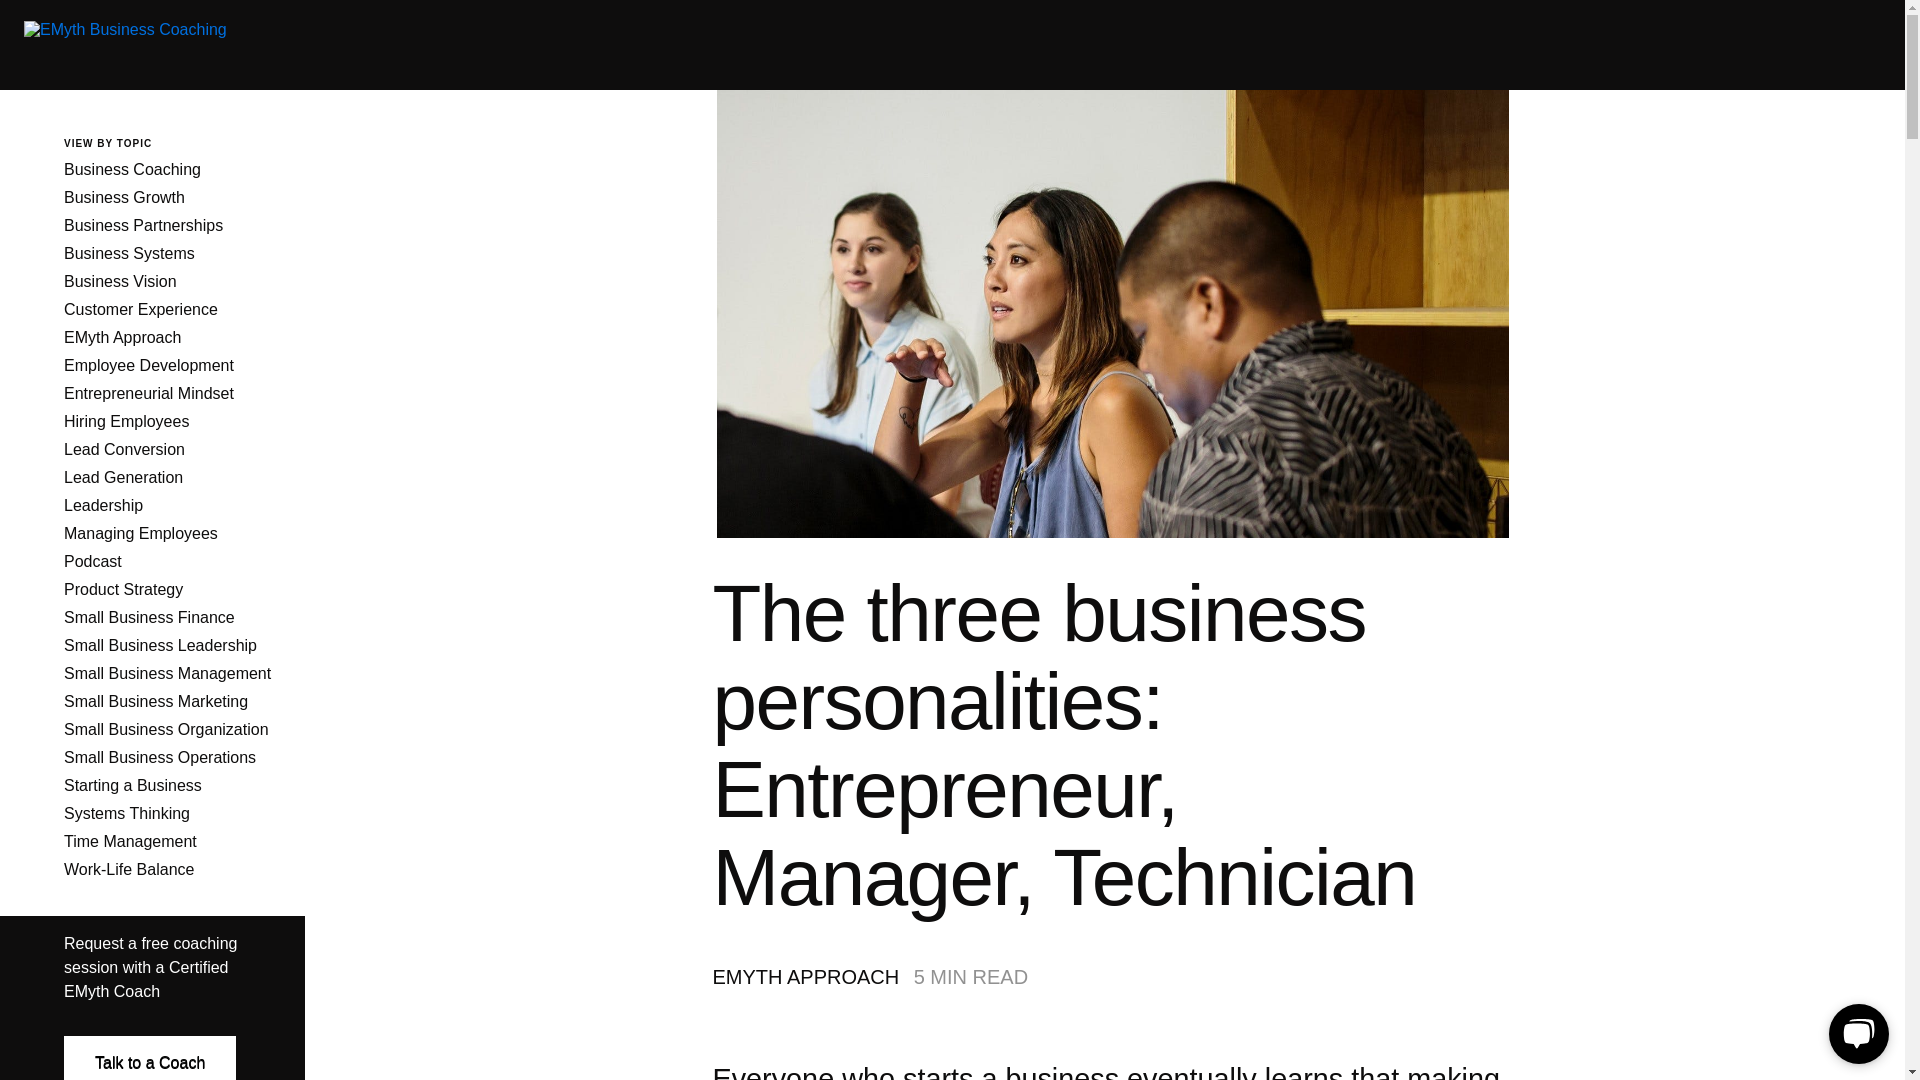 This screenshot has height=1080, width=1920. I want to click on Small Business Organization, so click(166, 728).